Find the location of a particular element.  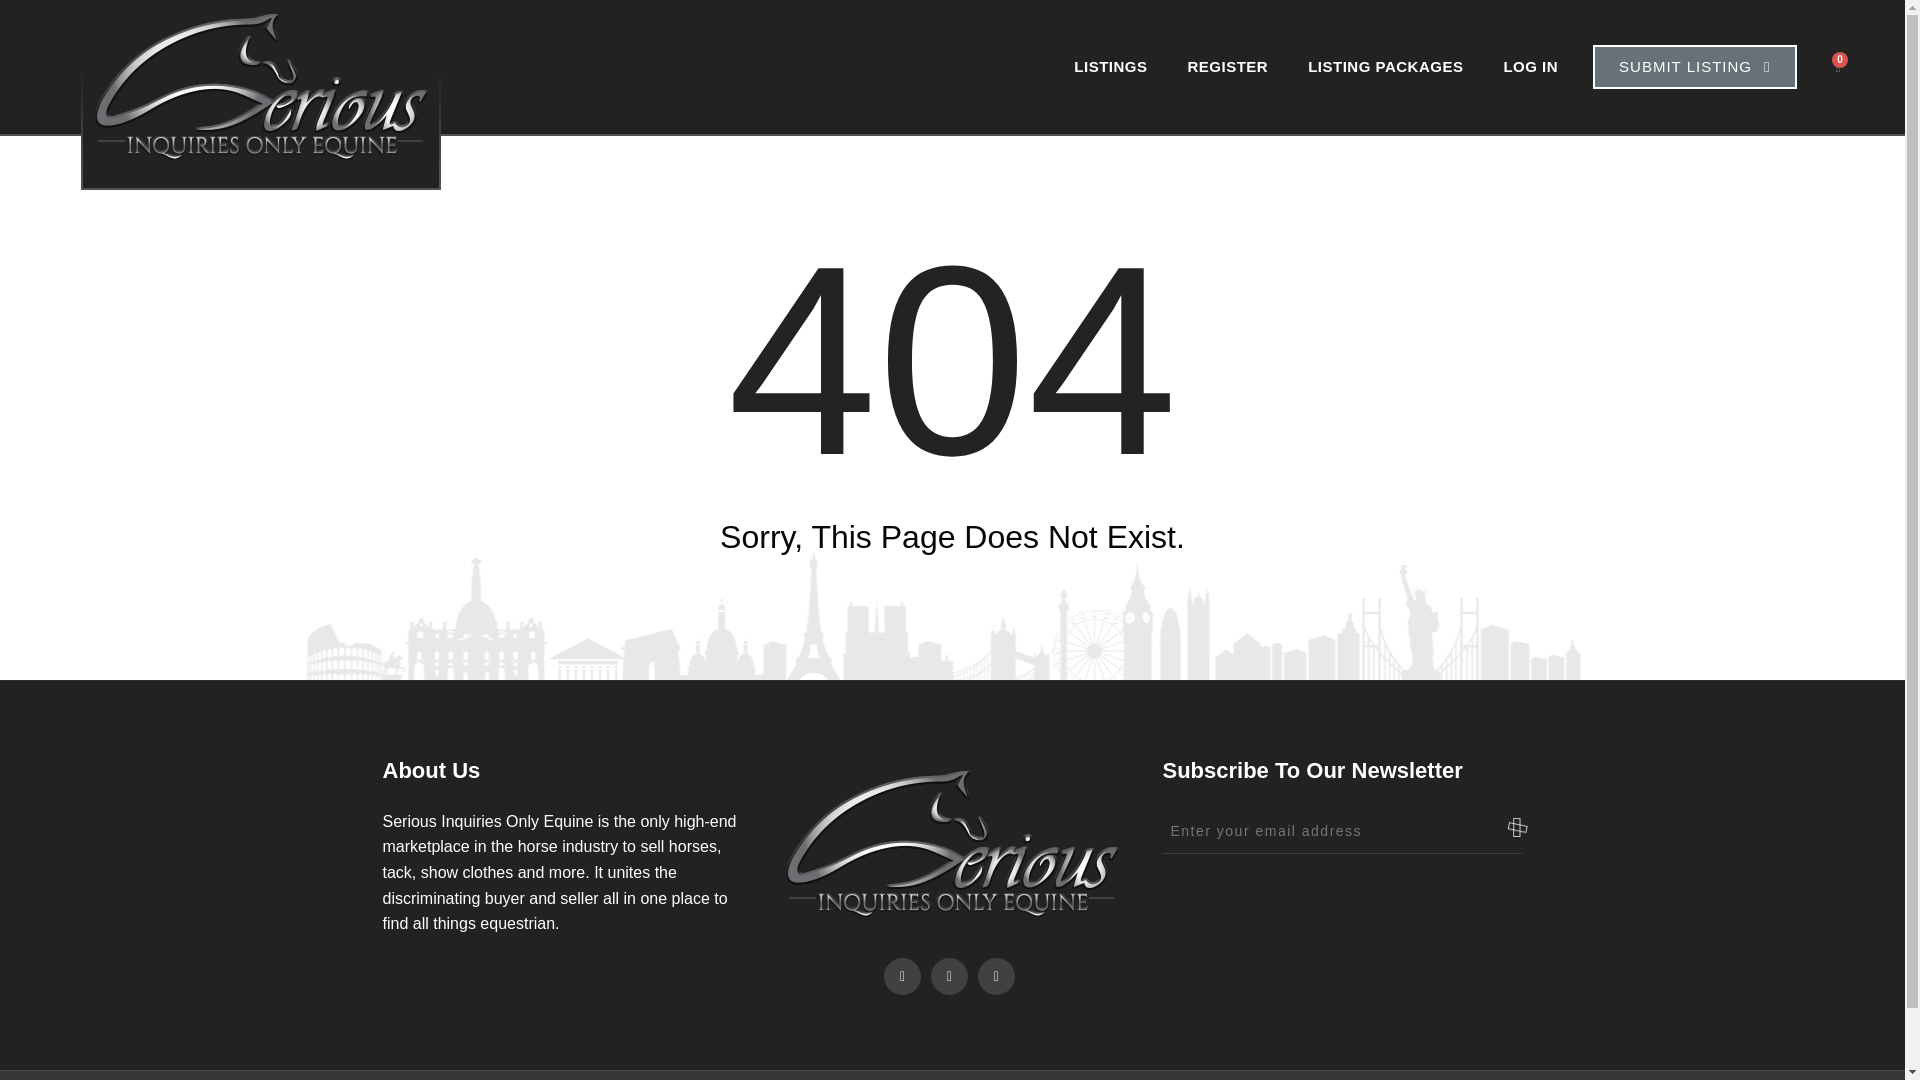

REGISTER is located at coordinates (1228, 66).